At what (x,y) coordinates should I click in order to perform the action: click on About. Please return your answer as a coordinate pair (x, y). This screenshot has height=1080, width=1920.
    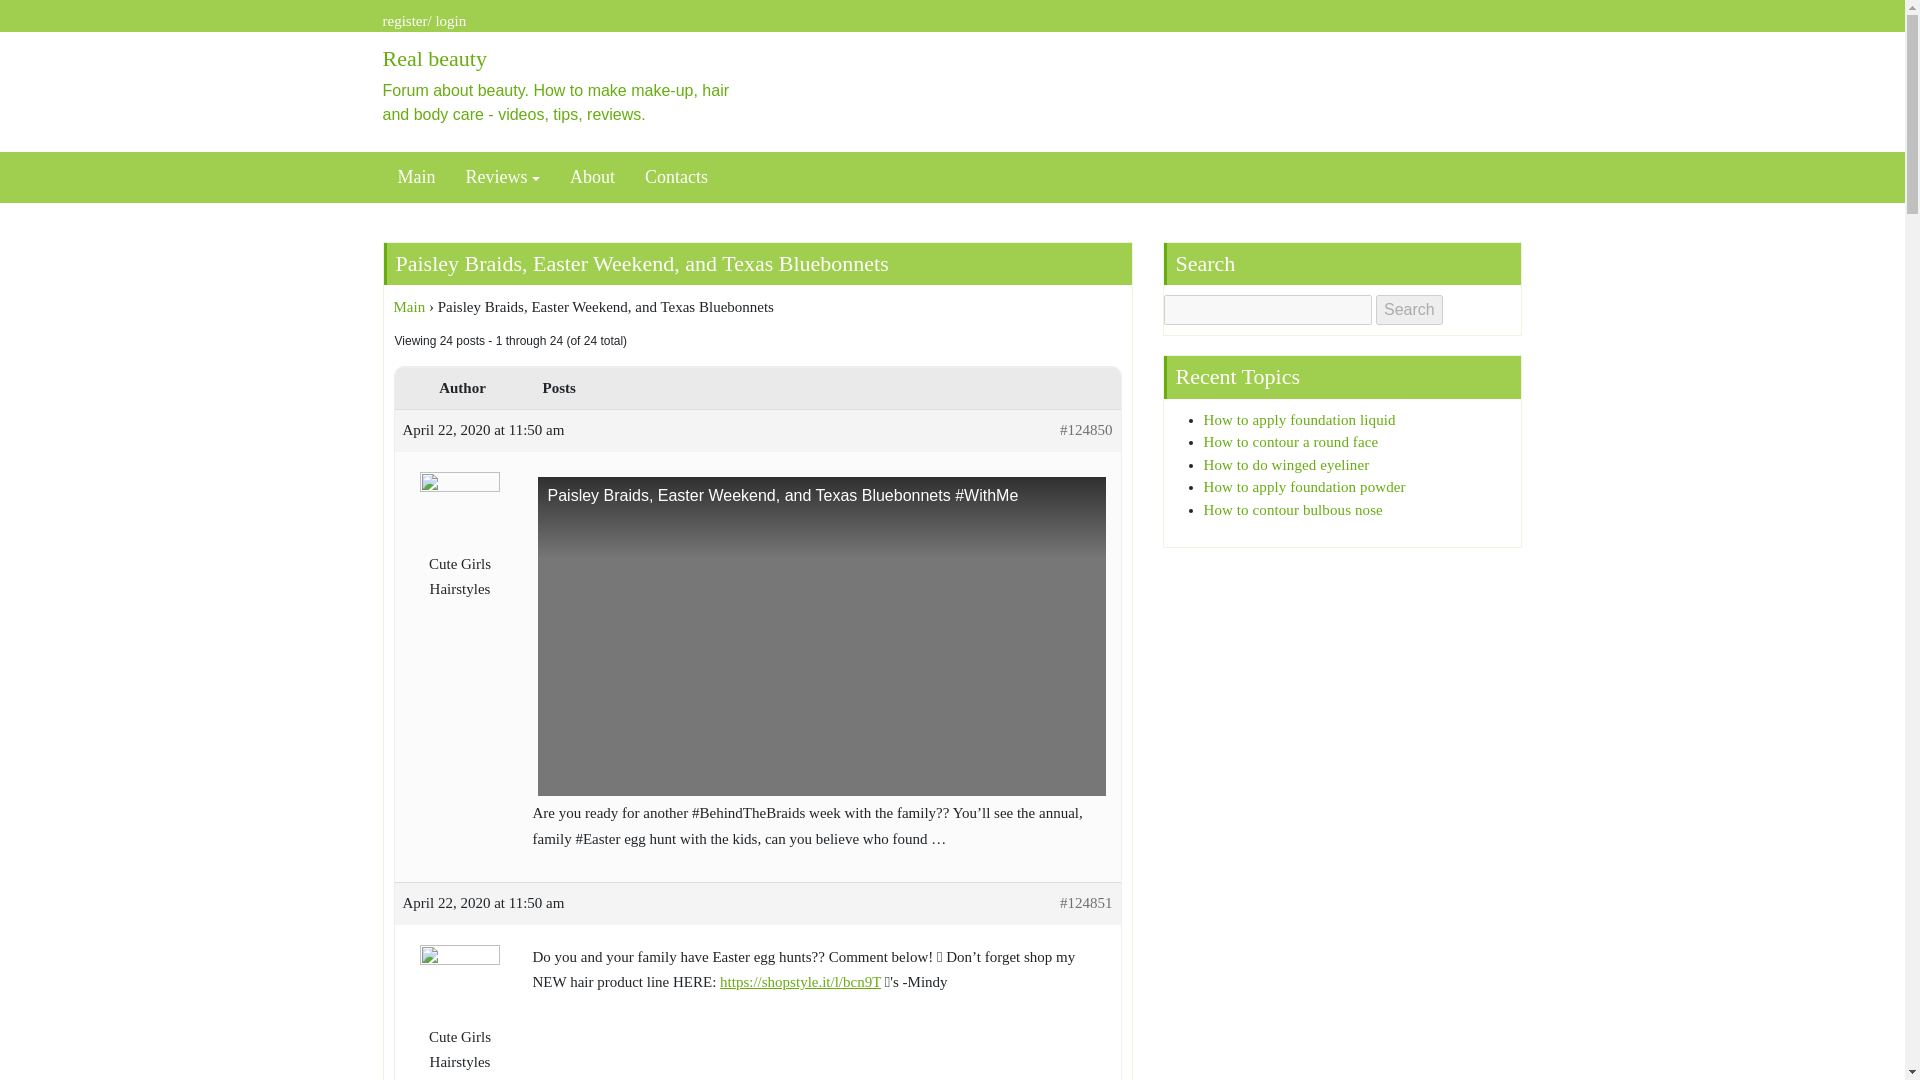
    Looking at the image, I should click on (592, 177).